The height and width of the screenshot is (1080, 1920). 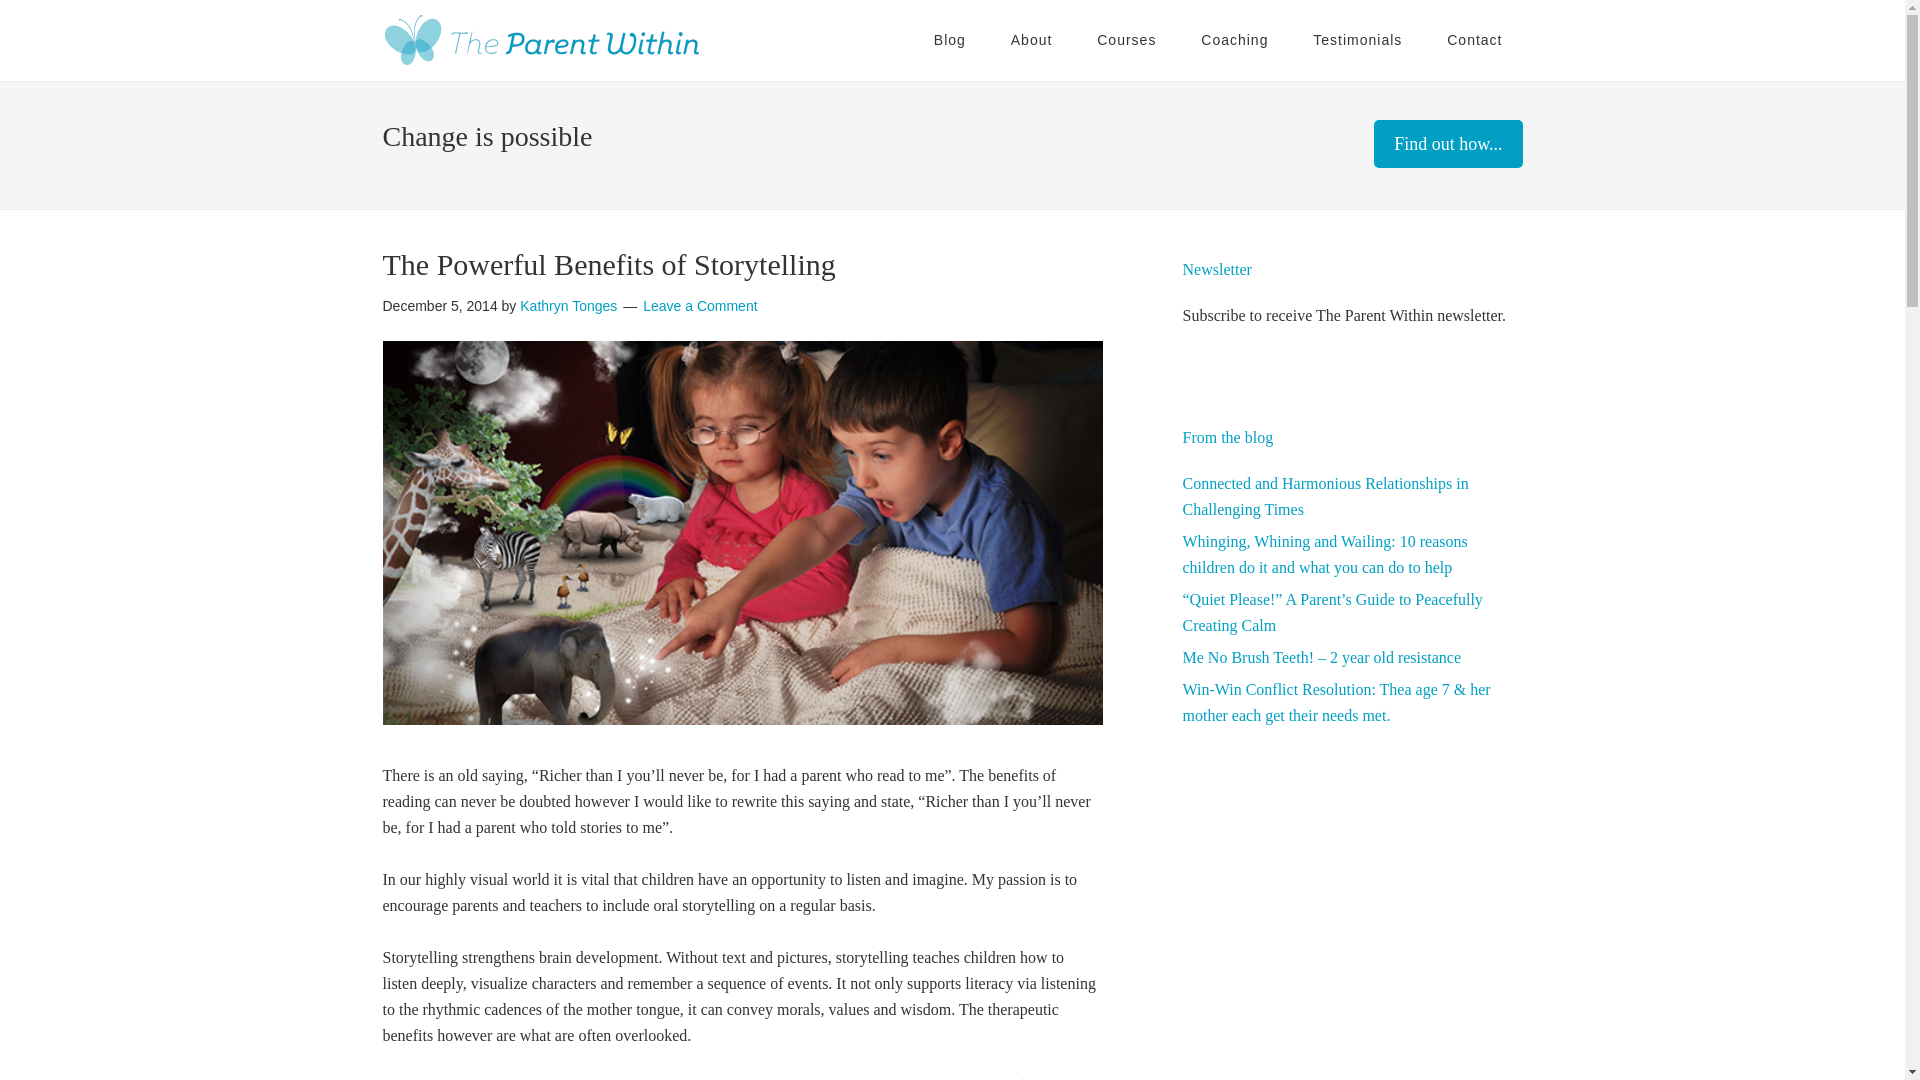 I want to click on About, so click(x=1032, y=40).